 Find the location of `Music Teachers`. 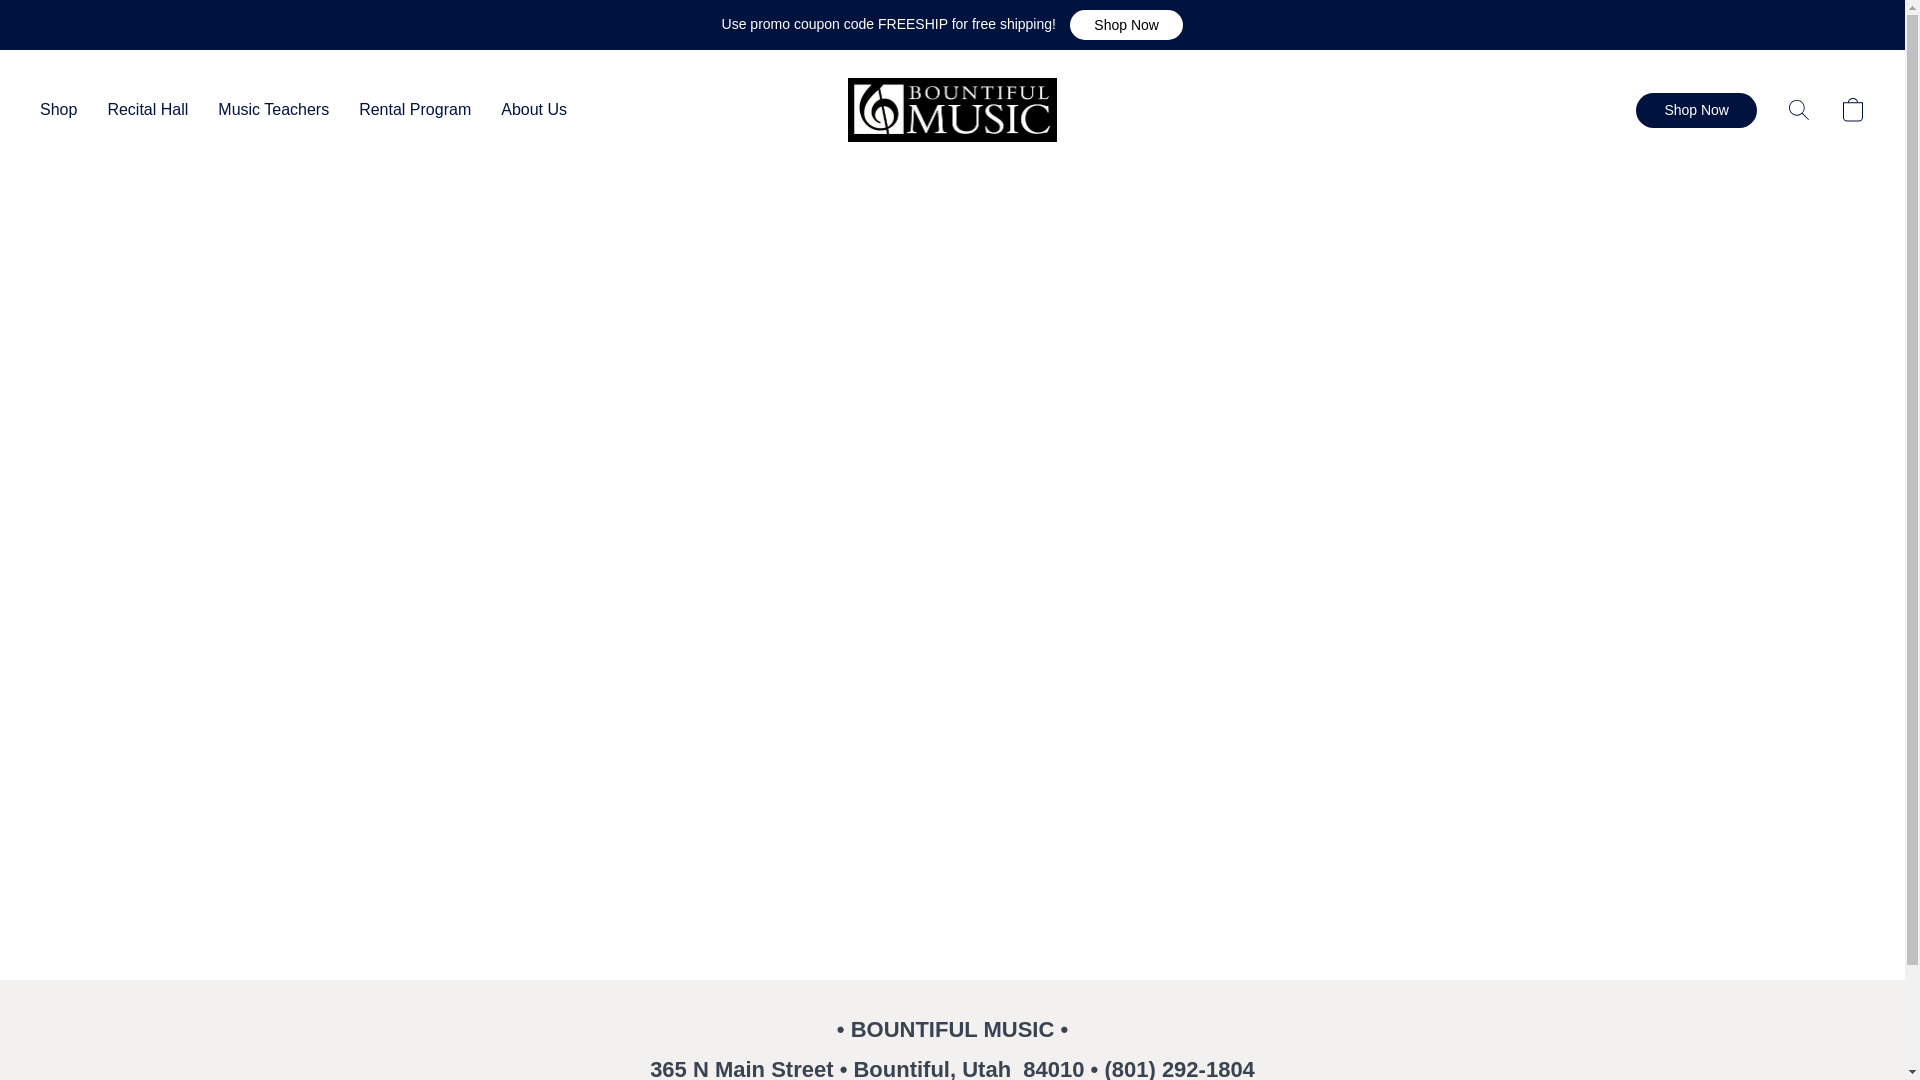

Music Teachers is located at coordinates (273, 109).